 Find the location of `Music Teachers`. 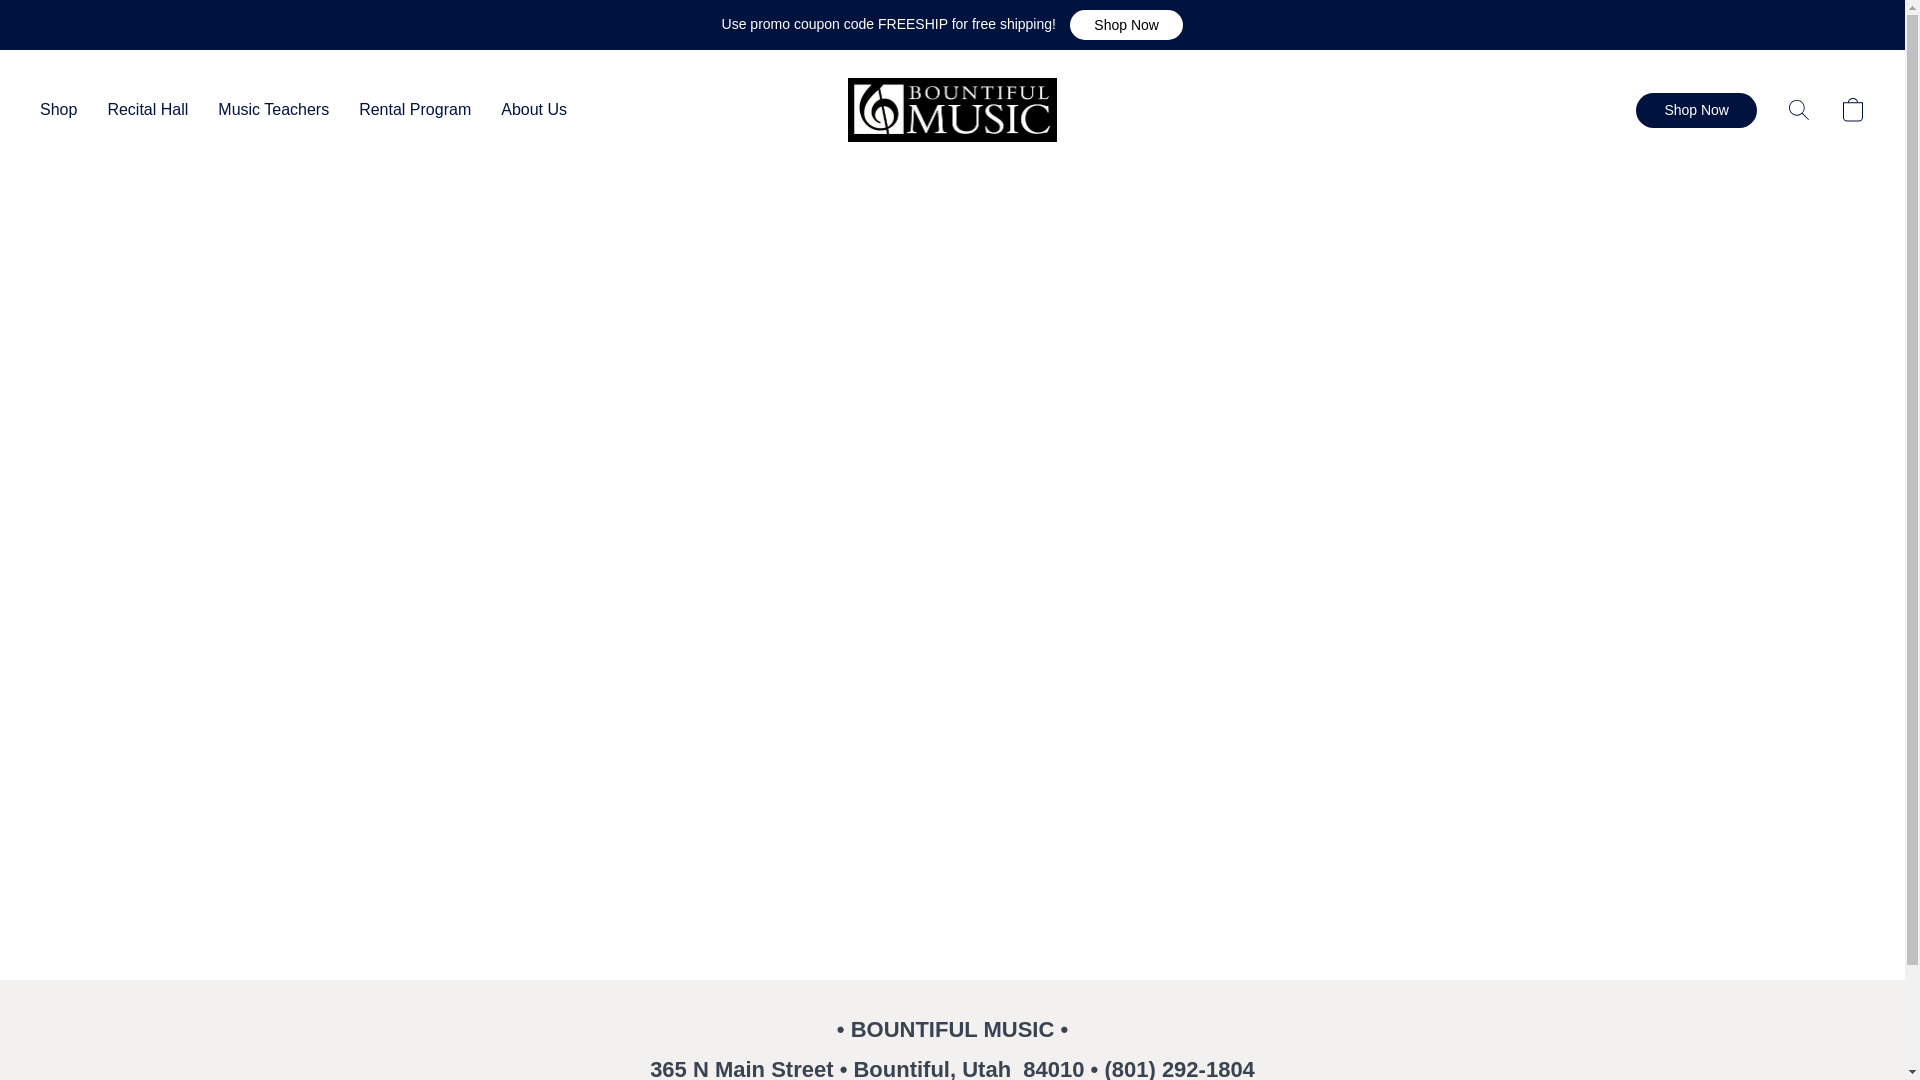

Music Teachers is located at coordinates (273, 109).